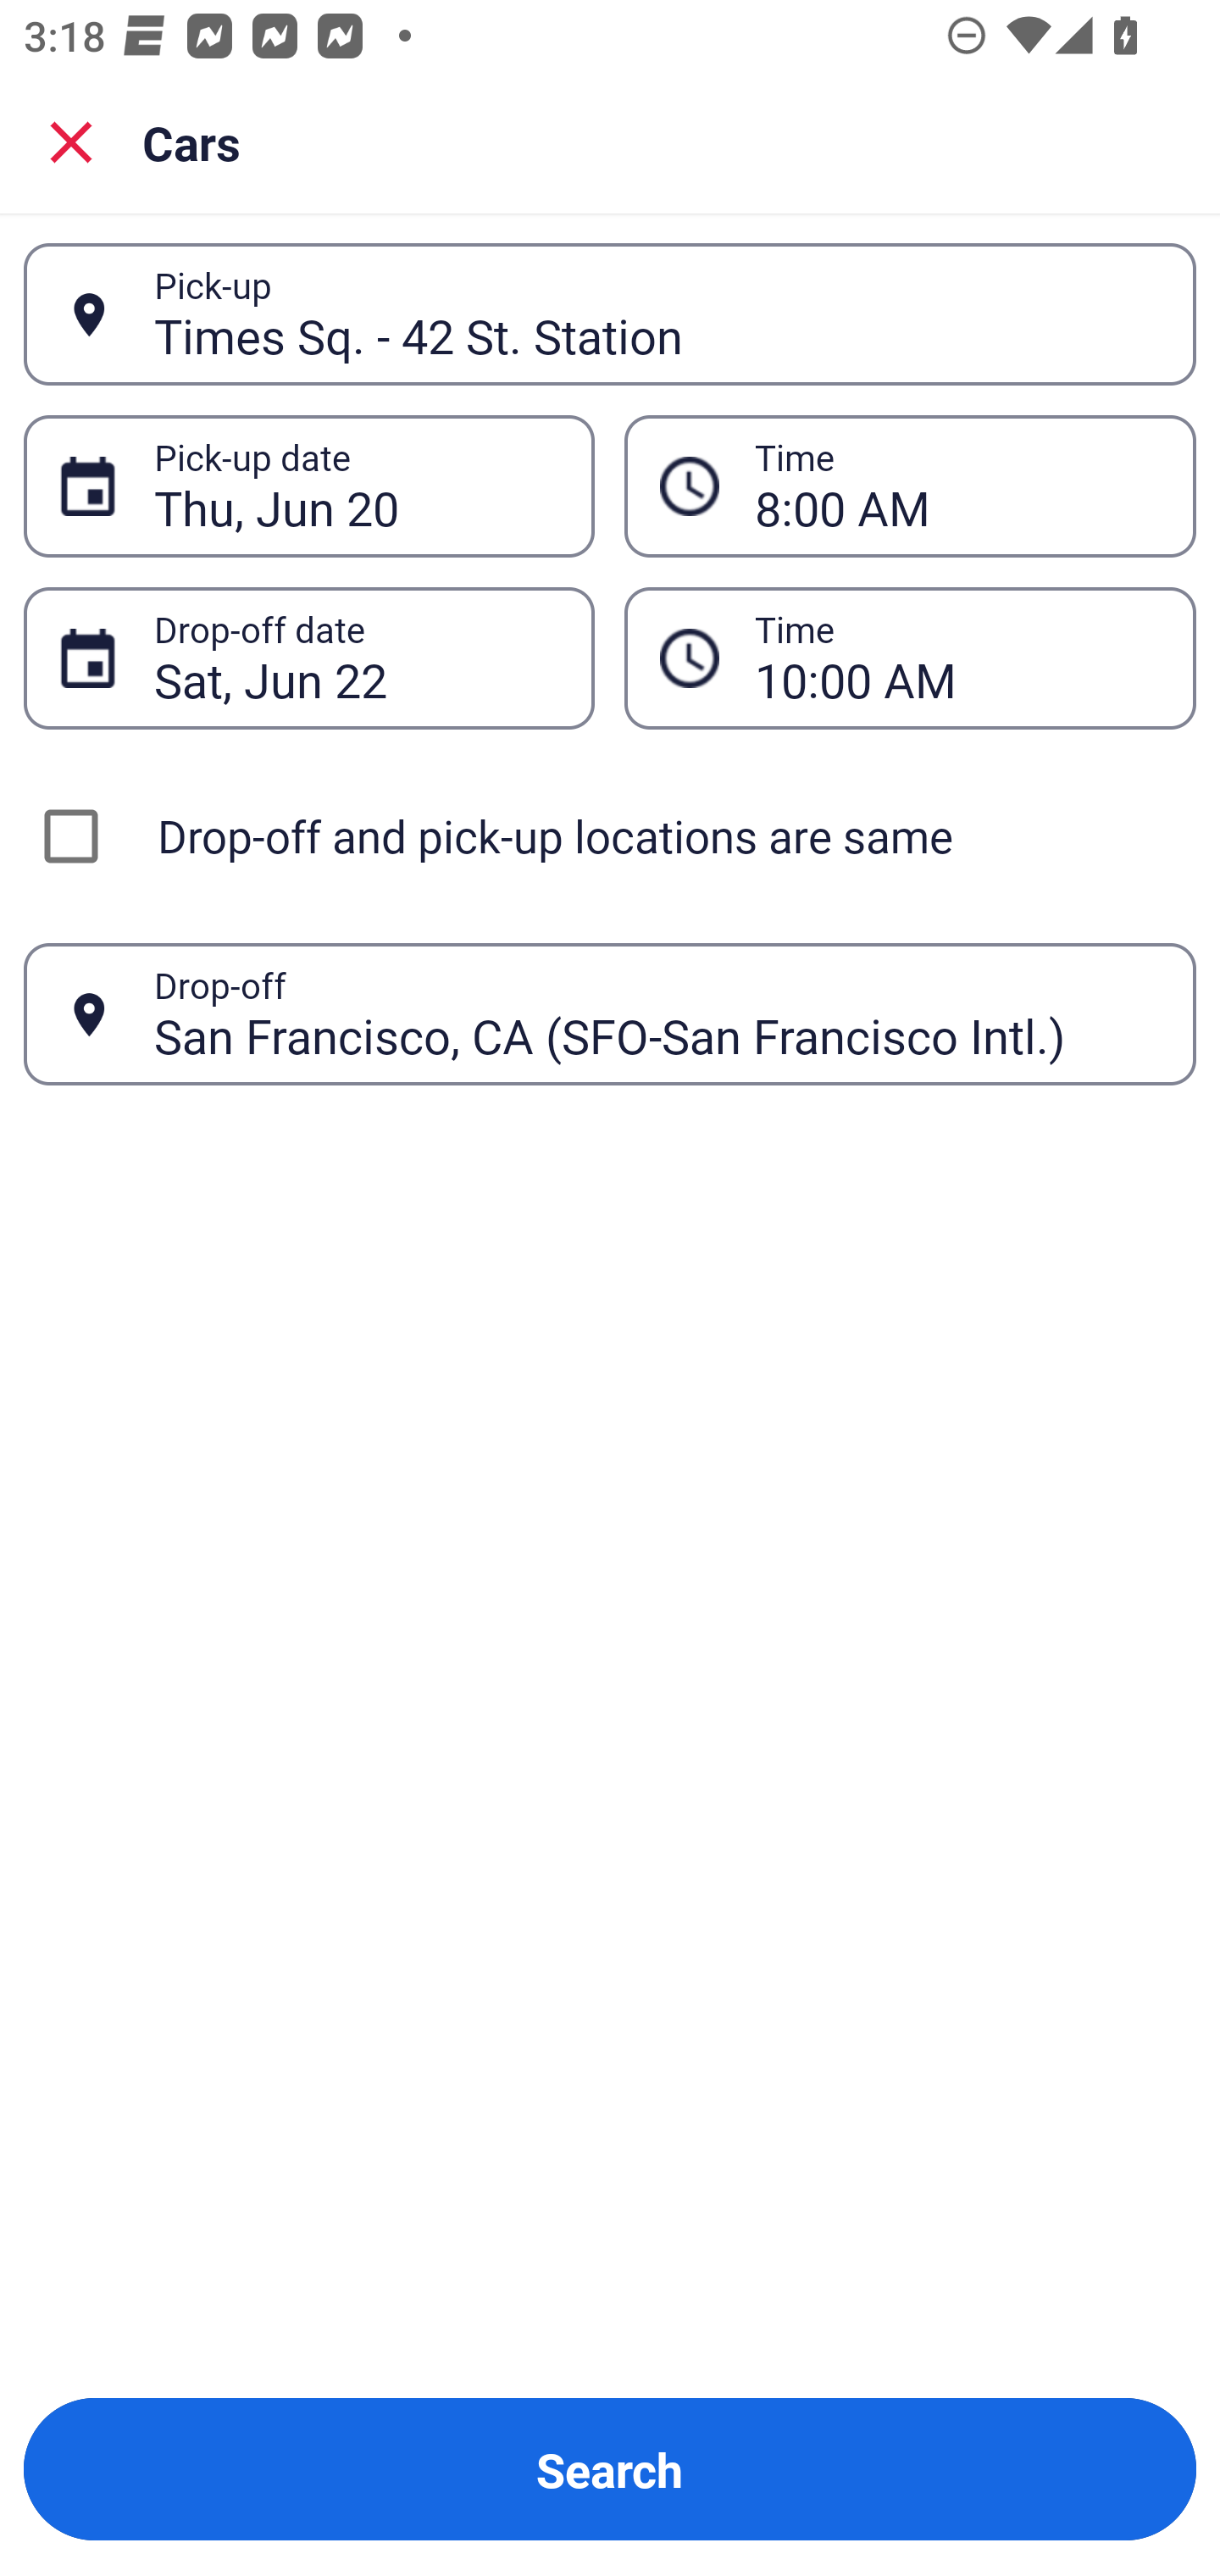 The height and width of the screenshot is (2576, 1220). Describe the element at coordinates (957, 658) in the screenshot. I see `10:00 AM` at that location.